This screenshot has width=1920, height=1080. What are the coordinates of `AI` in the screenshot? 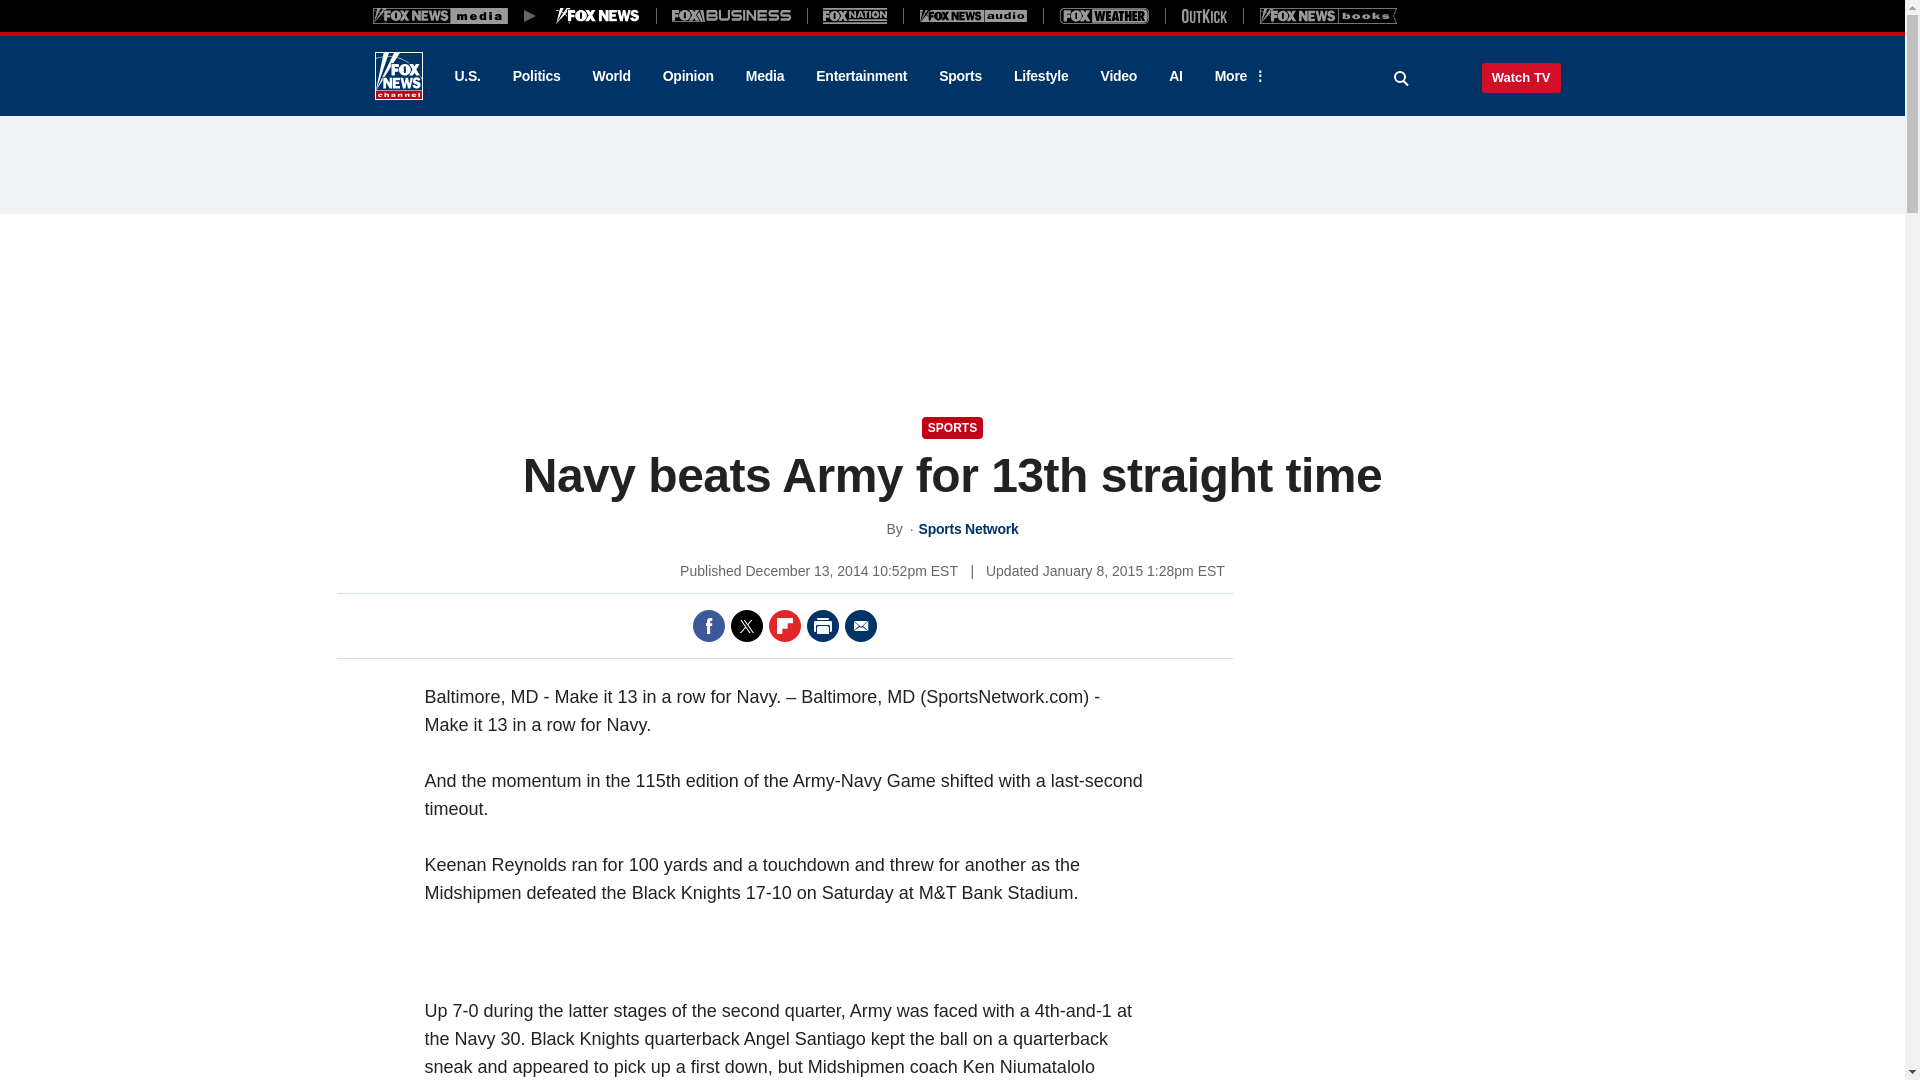 It's located at (1176, 76).